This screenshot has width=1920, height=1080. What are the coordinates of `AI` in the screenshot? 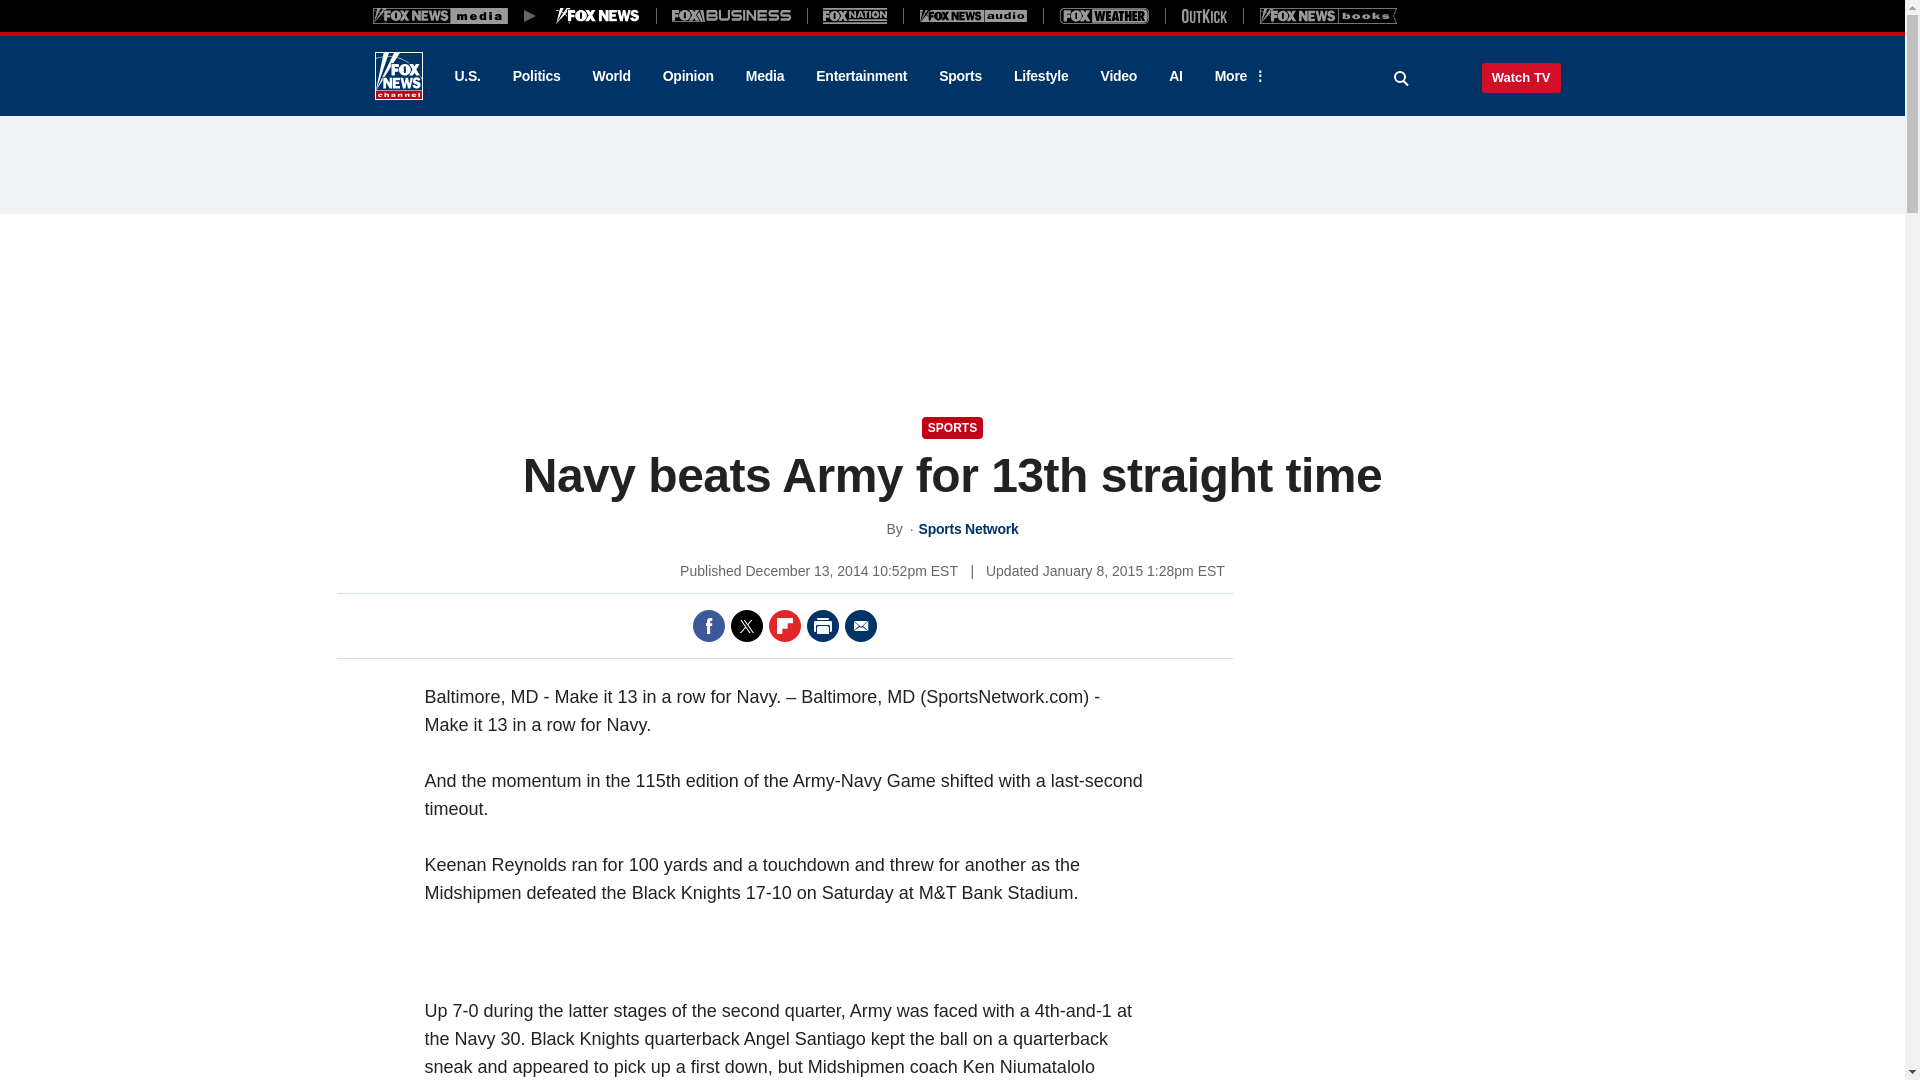 It's located at (1176, 76).